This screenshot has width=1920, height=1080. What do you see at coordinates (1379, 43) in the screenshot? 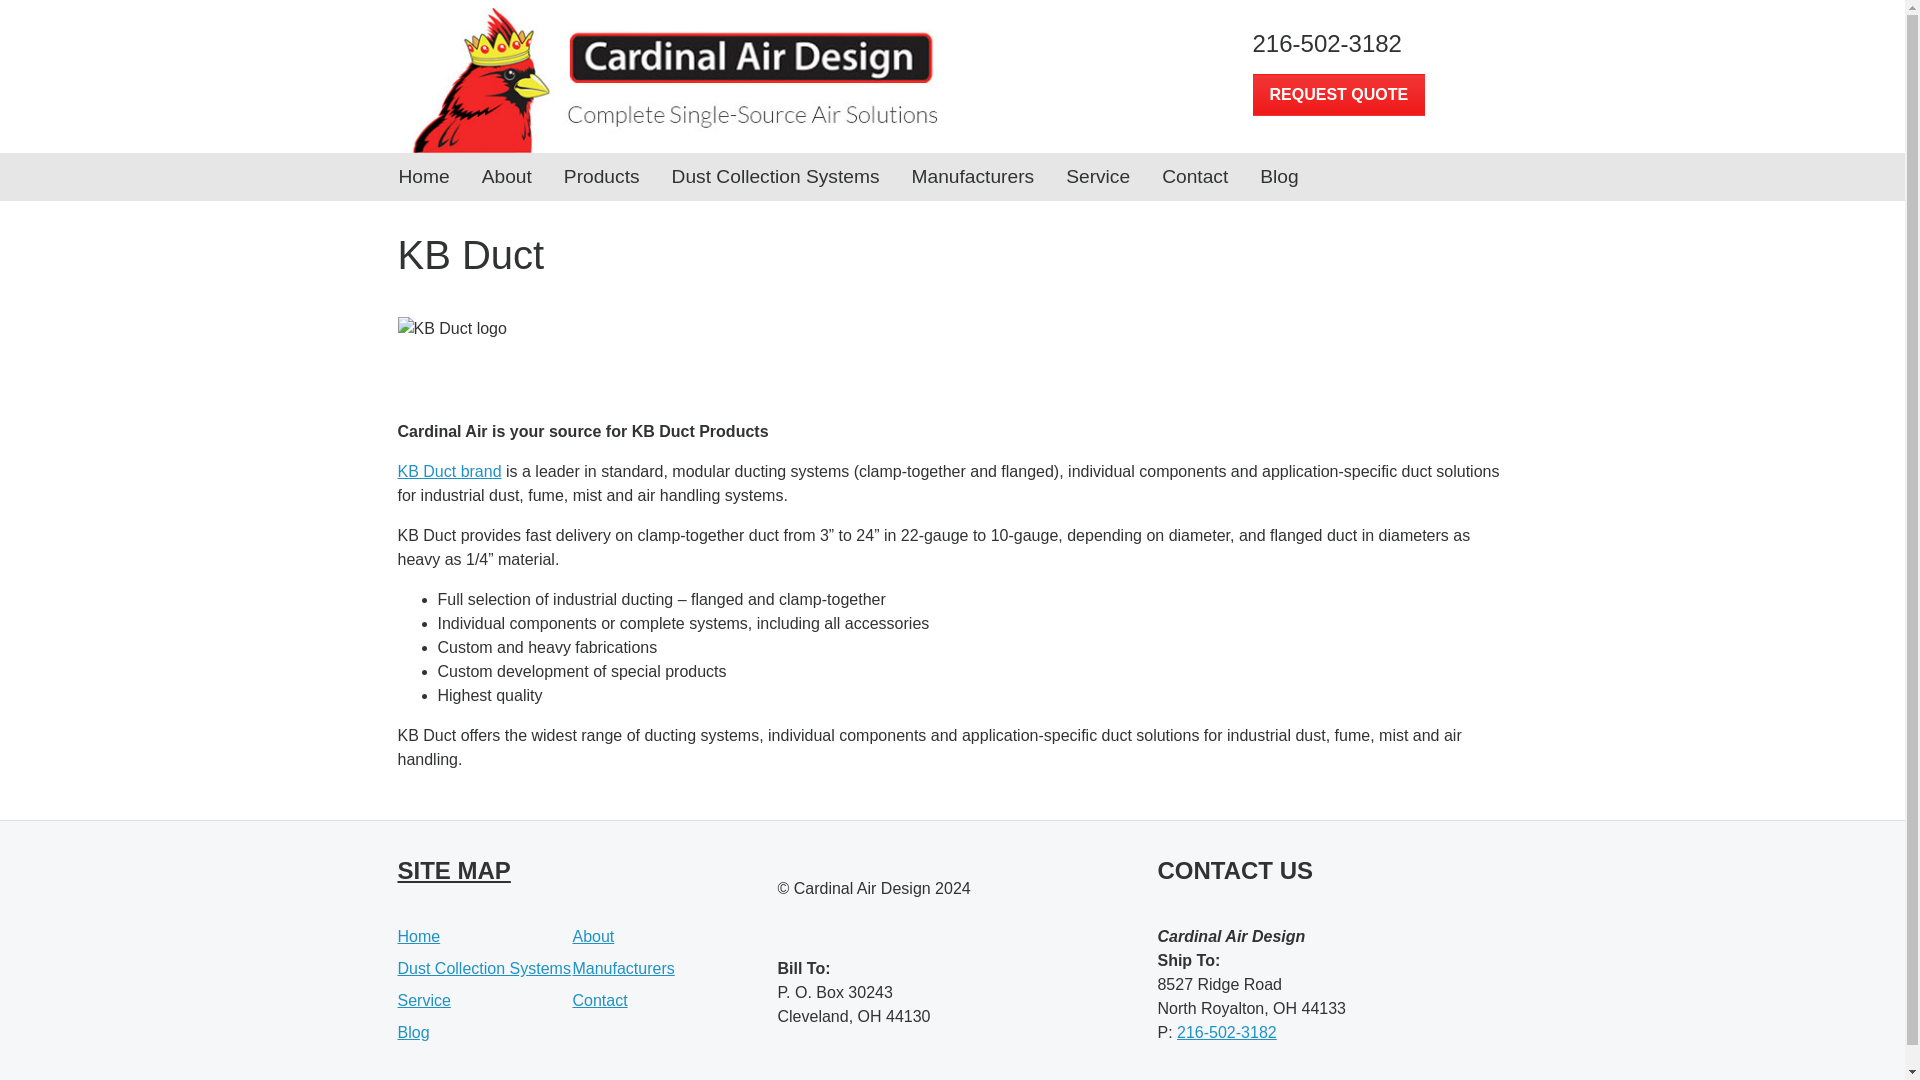
I see `216-502-3182` at bounding box center [1379, 43].